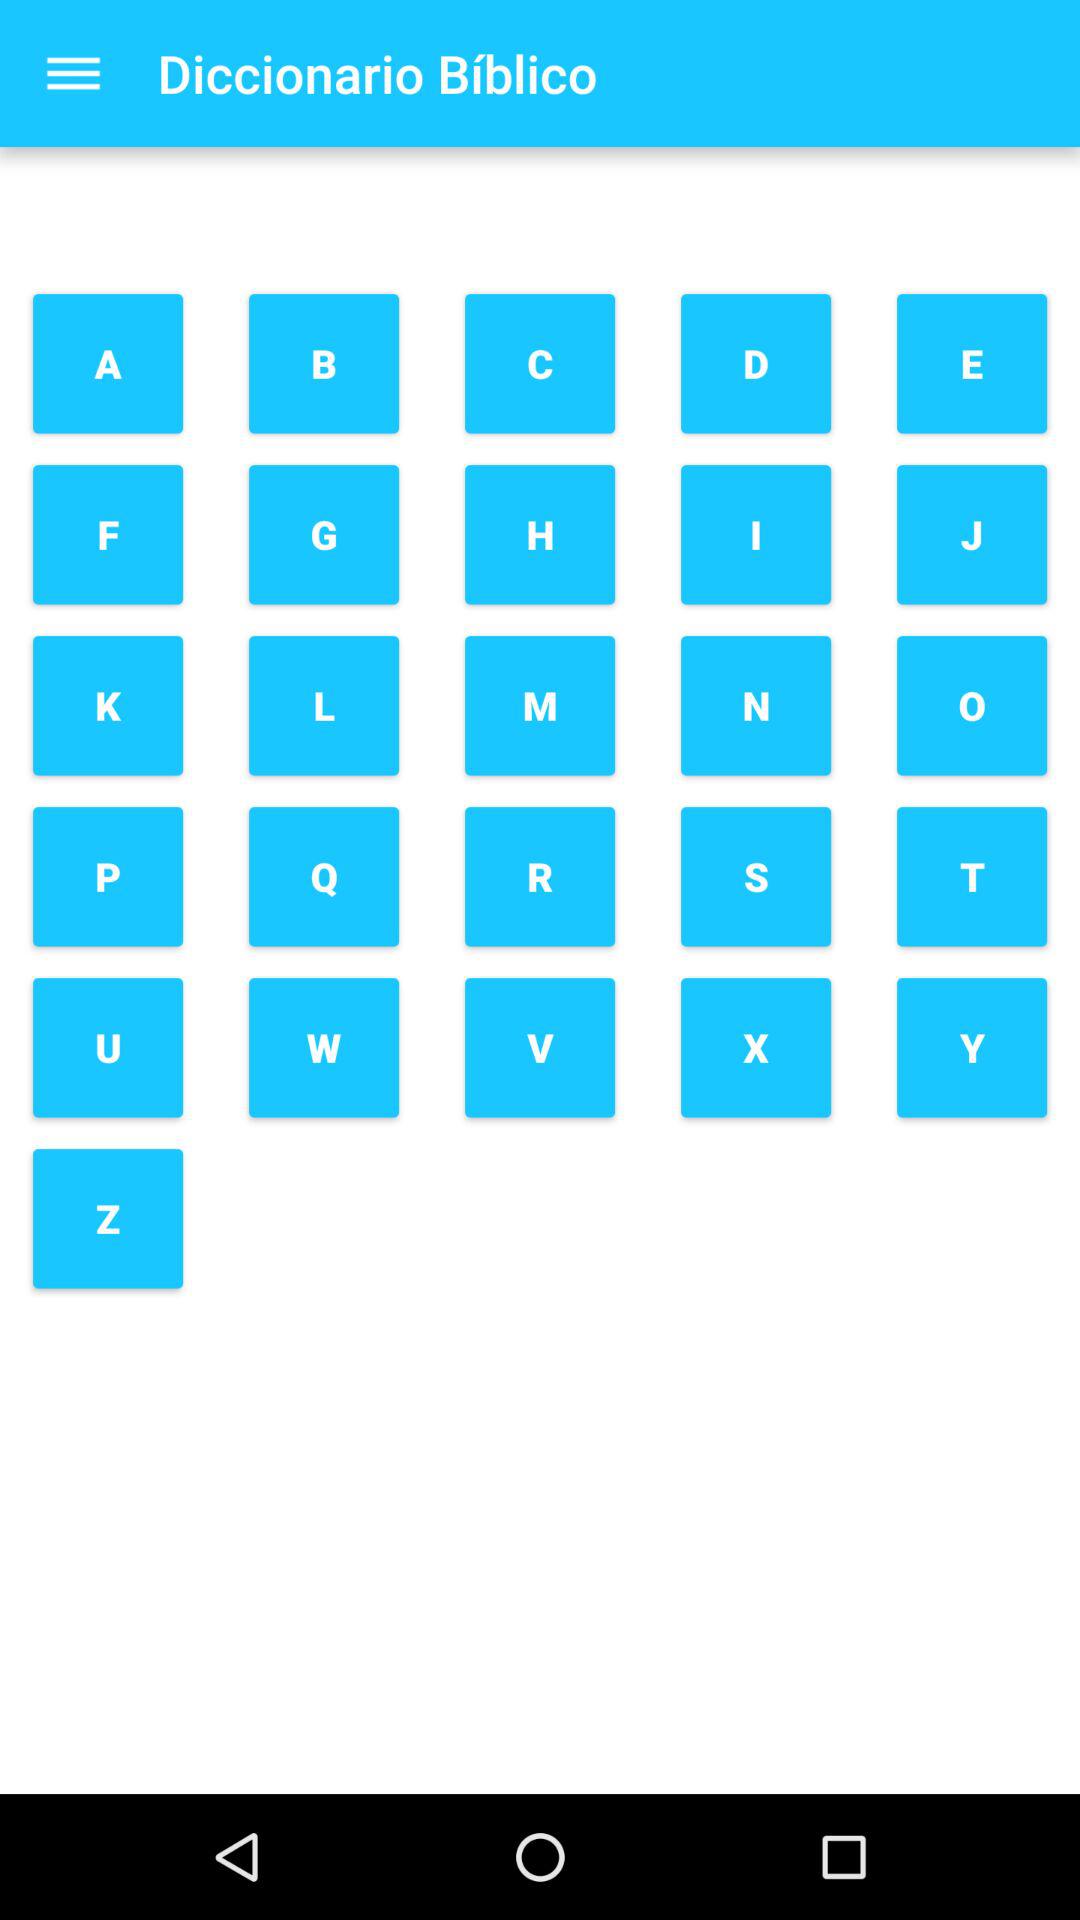  Describe the element at coordinates (324, 876) in the screenshot. I see `turn off the button below the l button` at that location.